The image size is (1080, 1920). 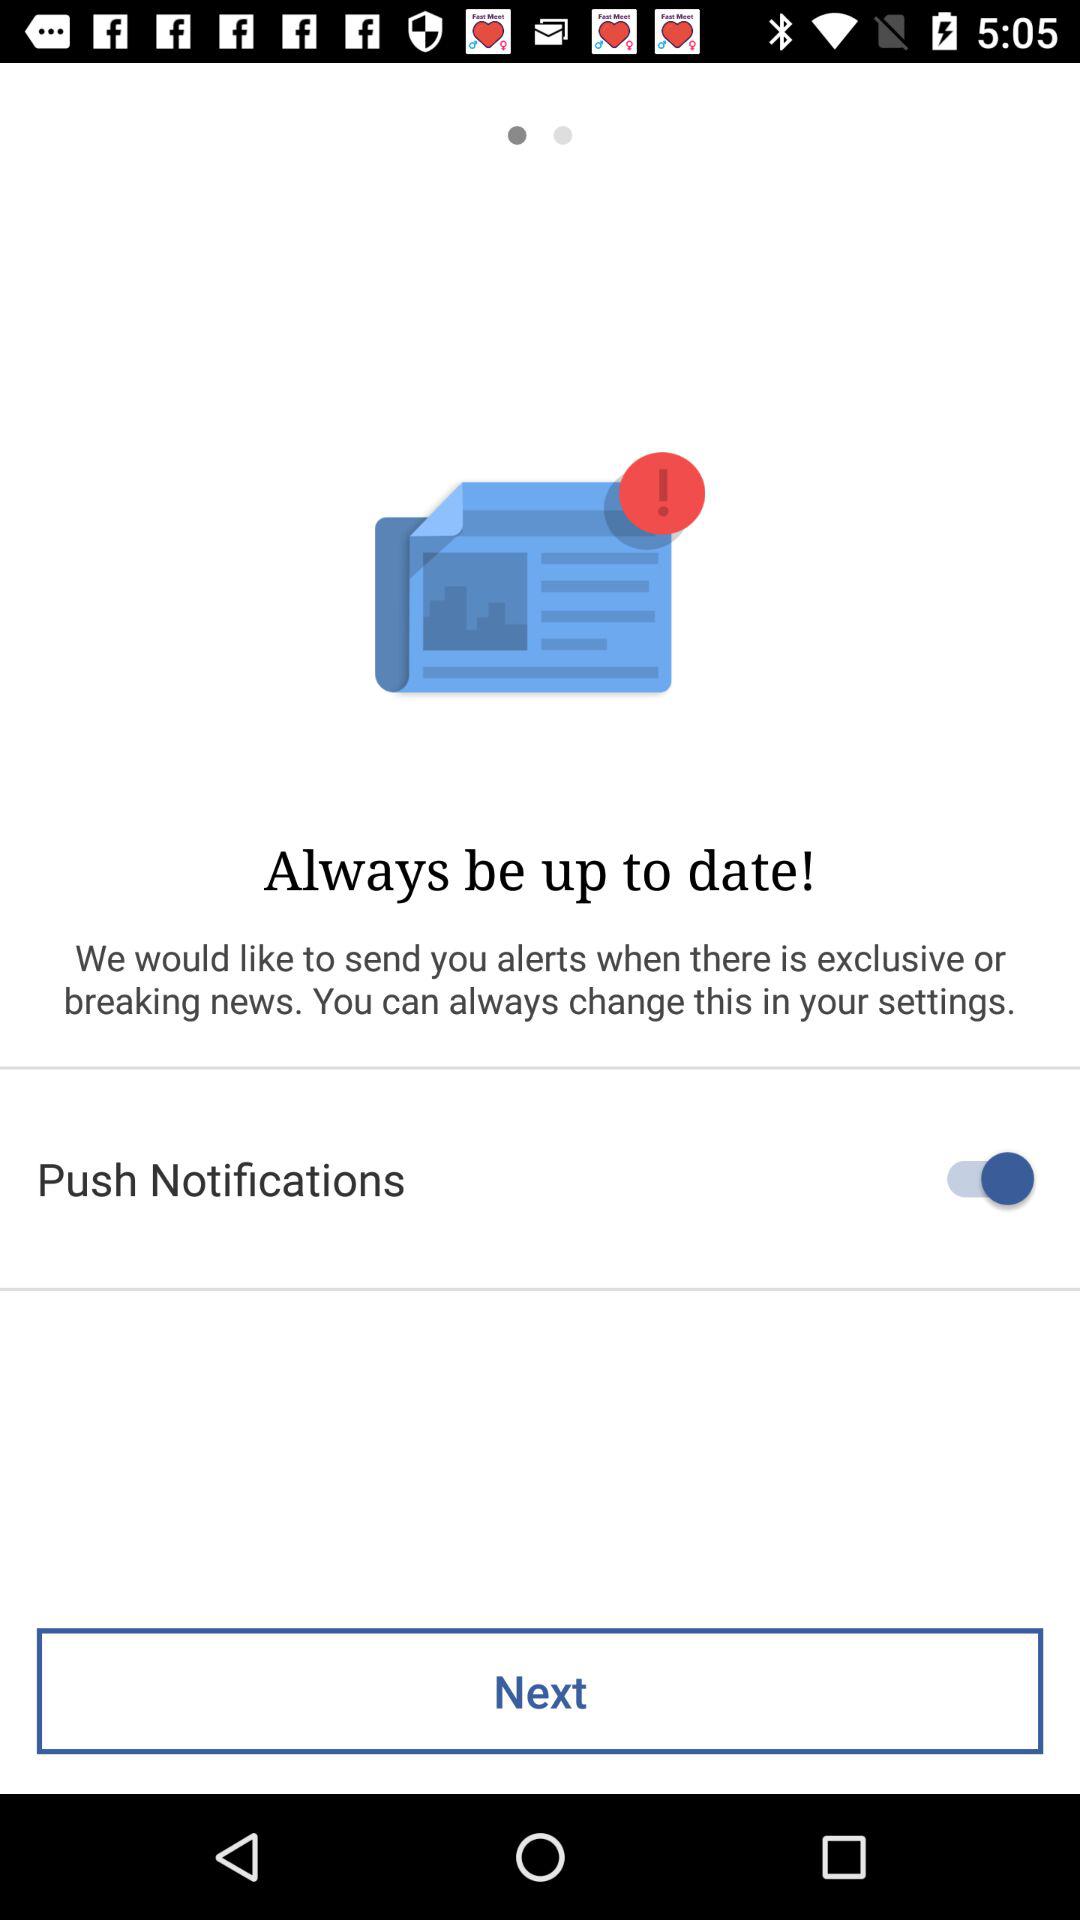 I want to click on scroll until next item, so click(x=540, y=1691).